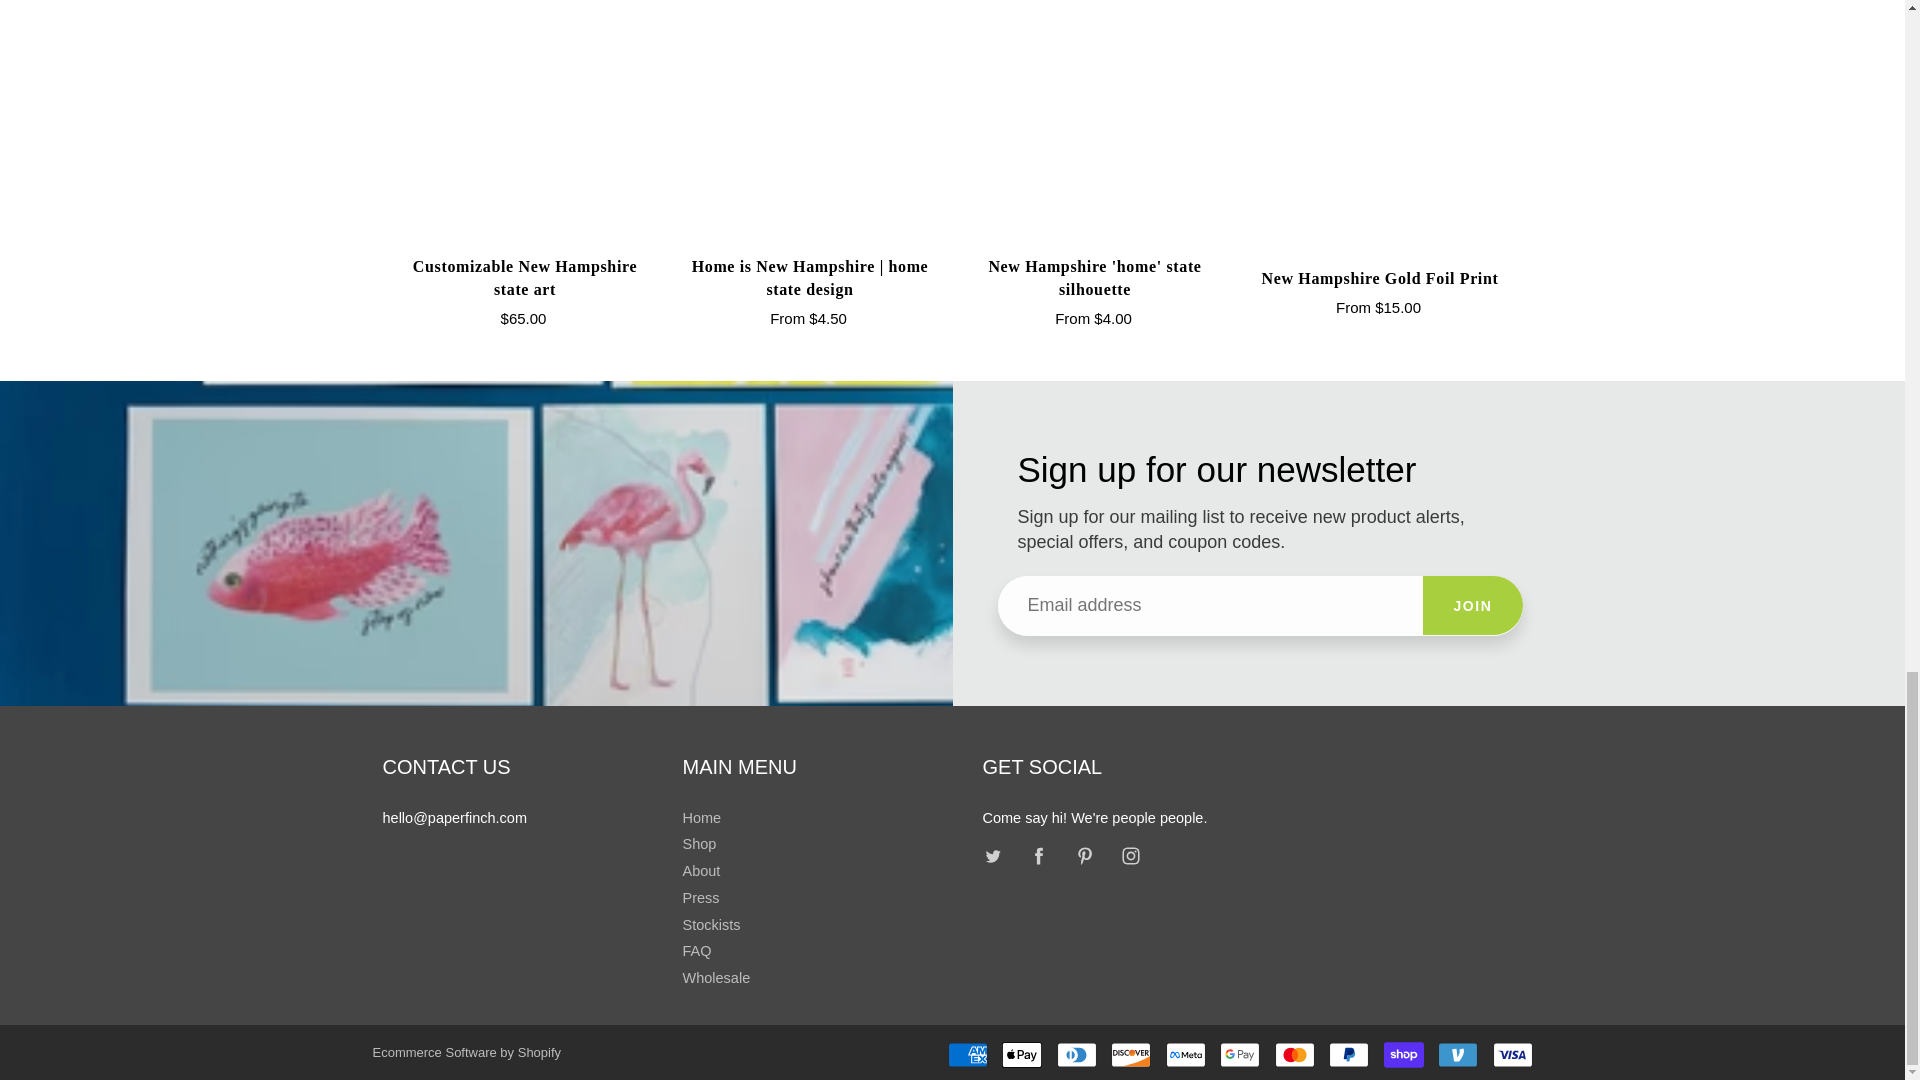 The image size is (1920, 1080). I want to click on Visa, so click(1512, 1055).